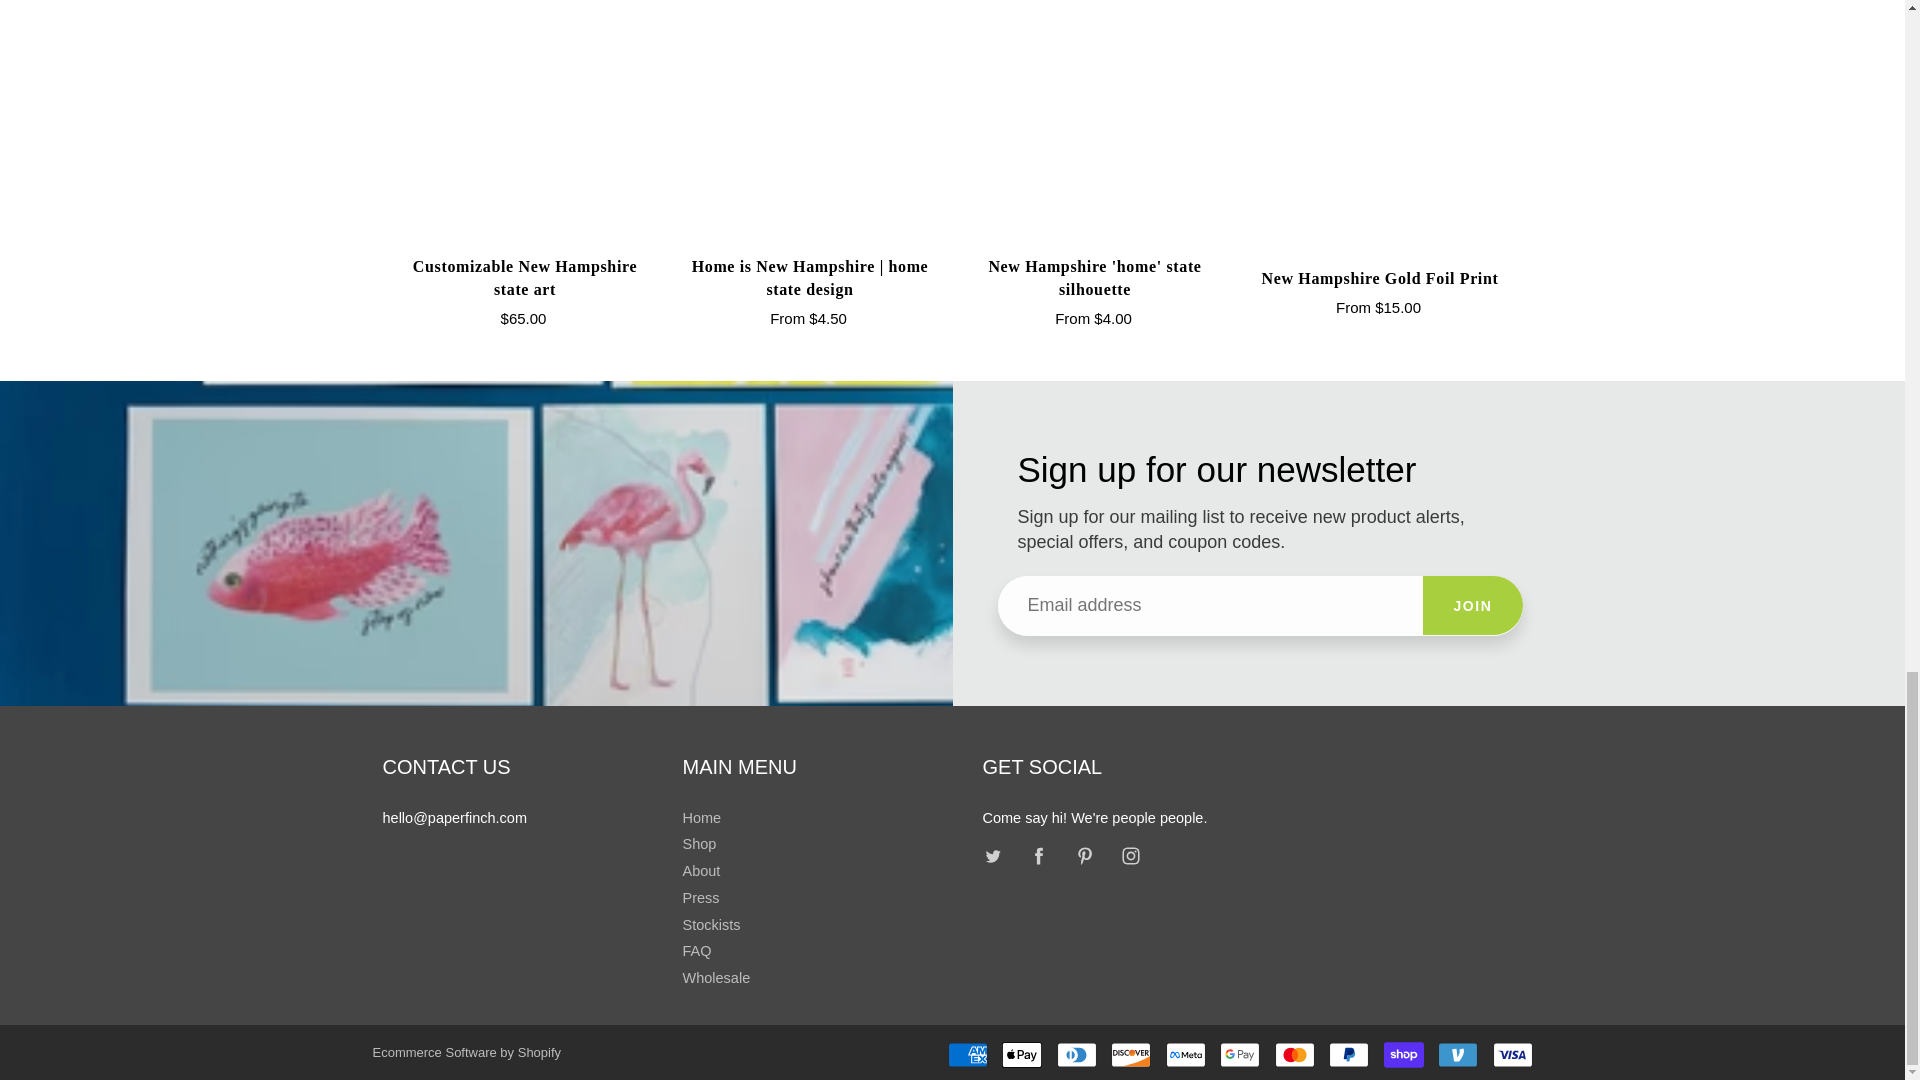 The image size is (1920, 1080). I want to click on Visa, so click(1512, 1055).